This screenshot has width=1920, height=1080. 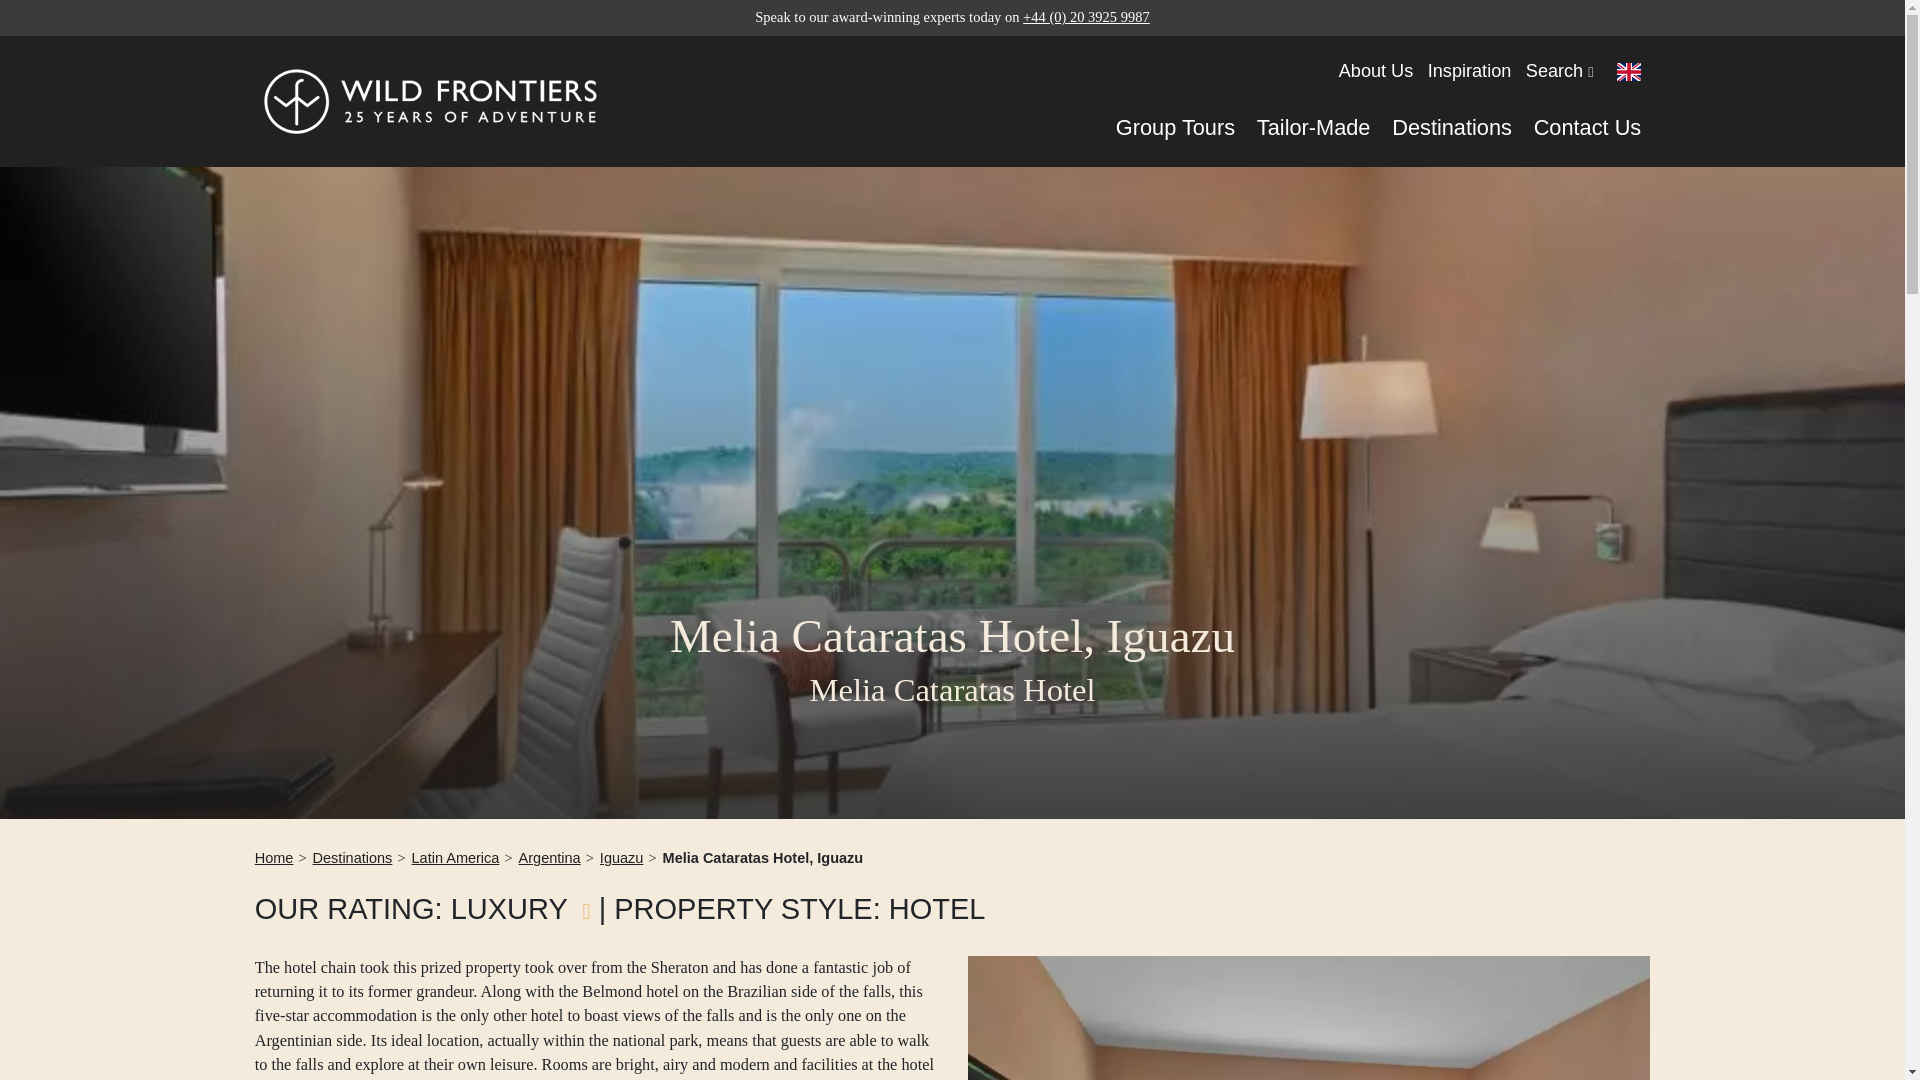 What do you see at coordinates (1314, 128) in the screenshot?
I see `Tailor-Made` at bounding box center [1314, 128].